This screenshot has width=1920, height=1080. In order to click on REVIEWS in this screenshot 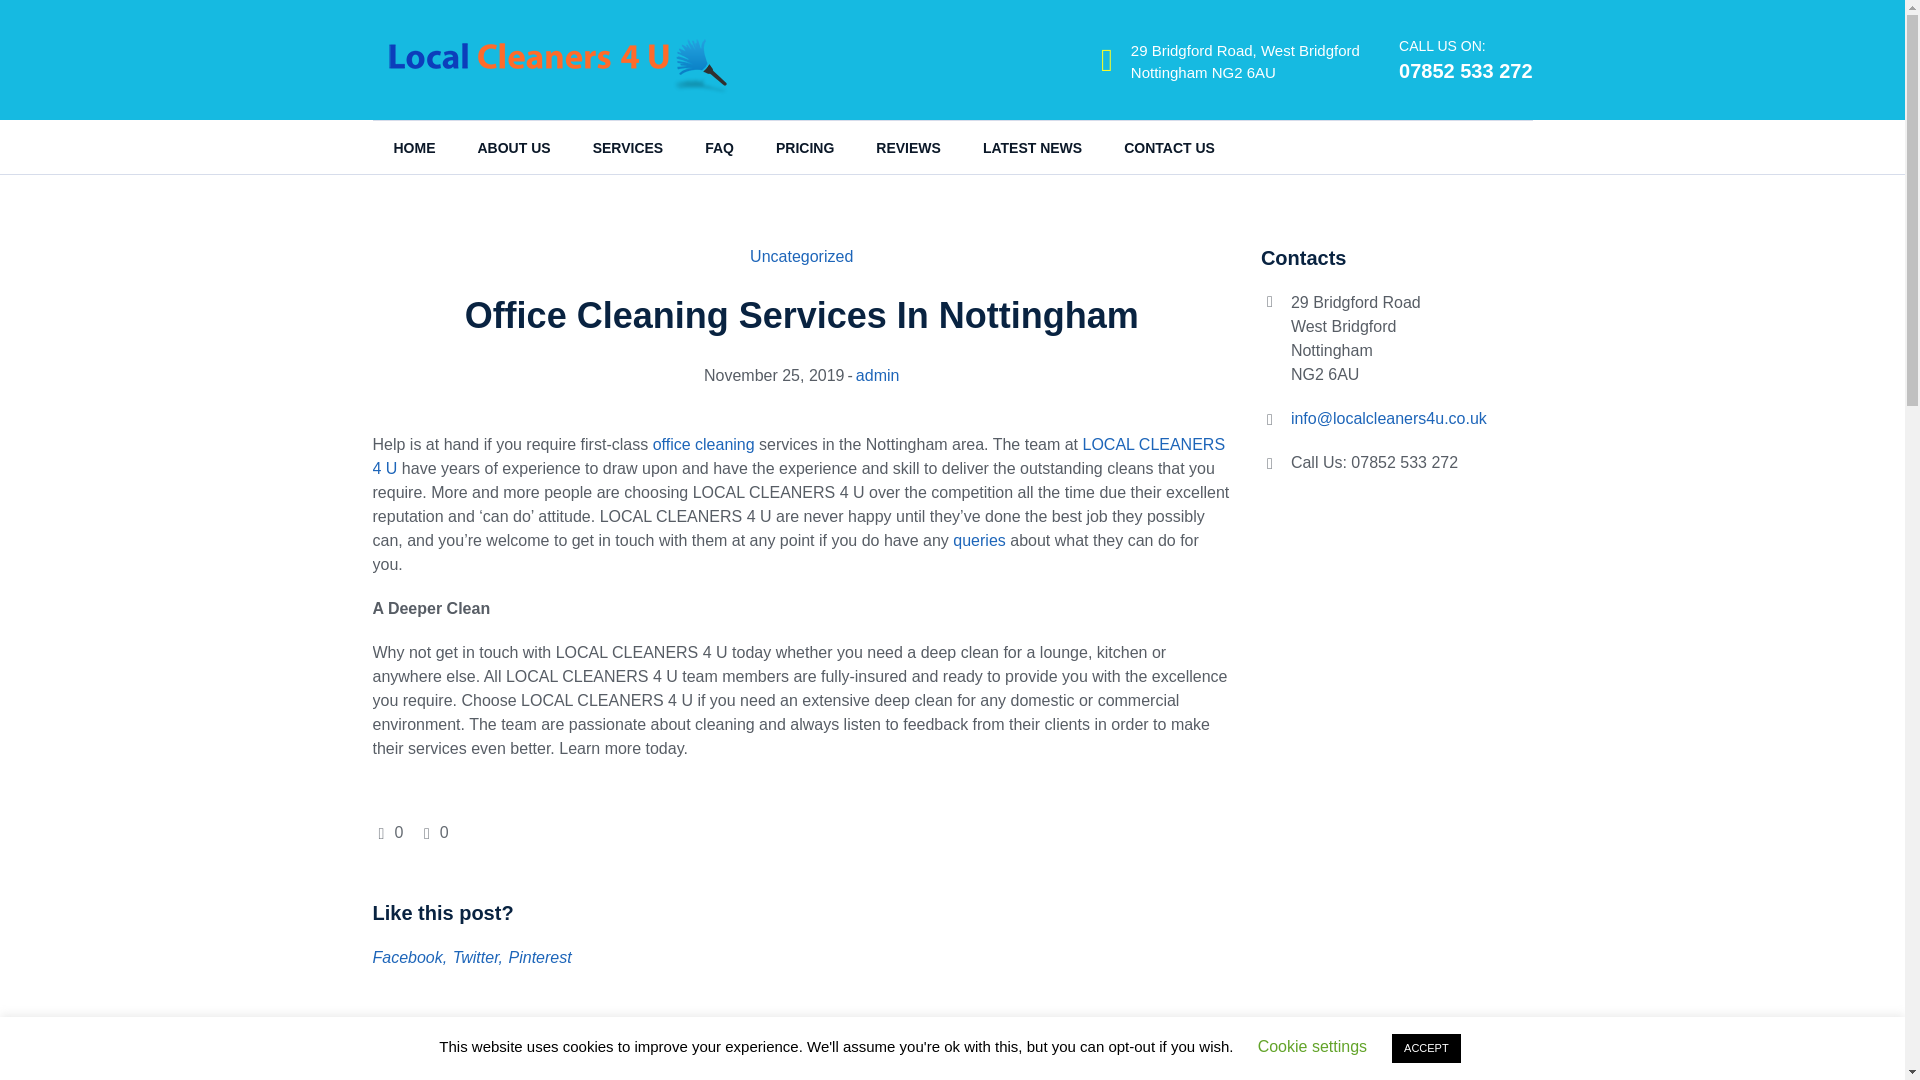, I will do `click(908, 148)`.